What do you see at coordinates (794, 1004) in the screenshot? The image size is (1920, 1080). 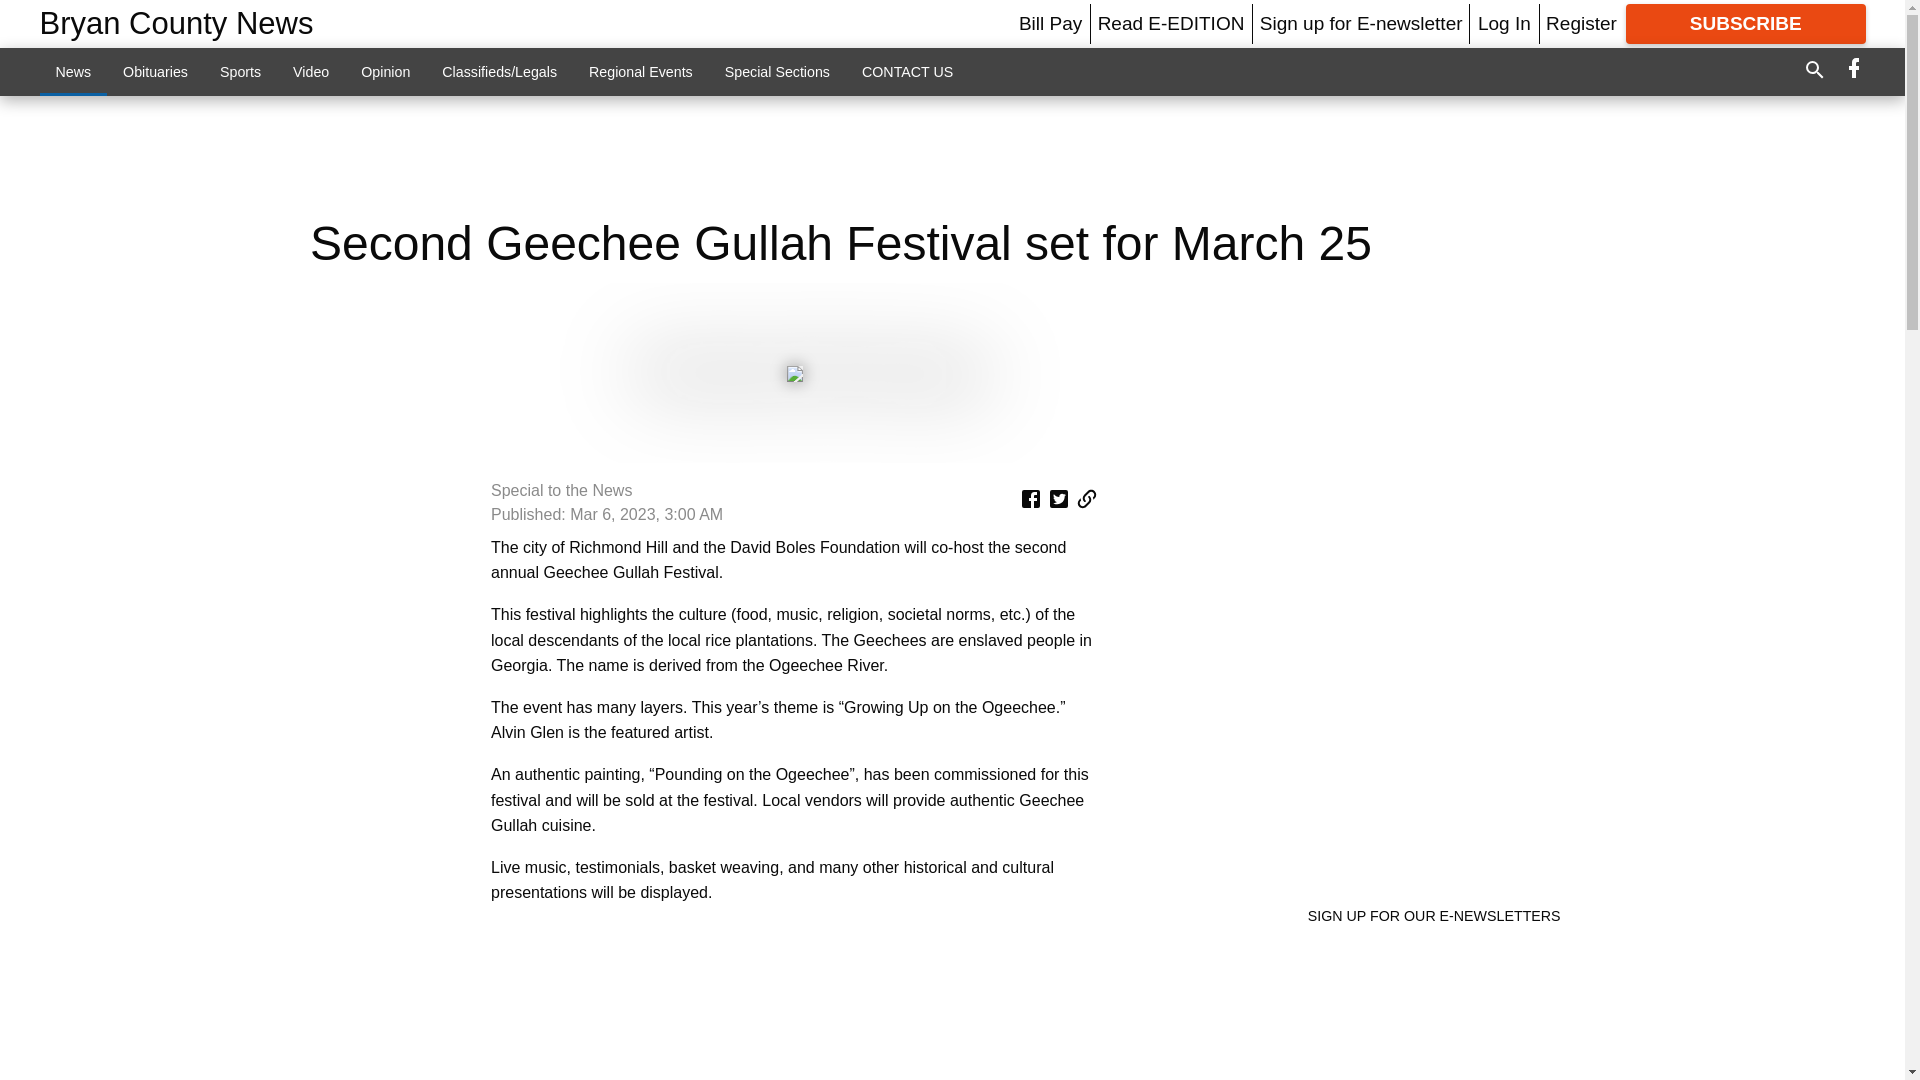 I see `3rd party ad content` at bounding box center [794, 1004].